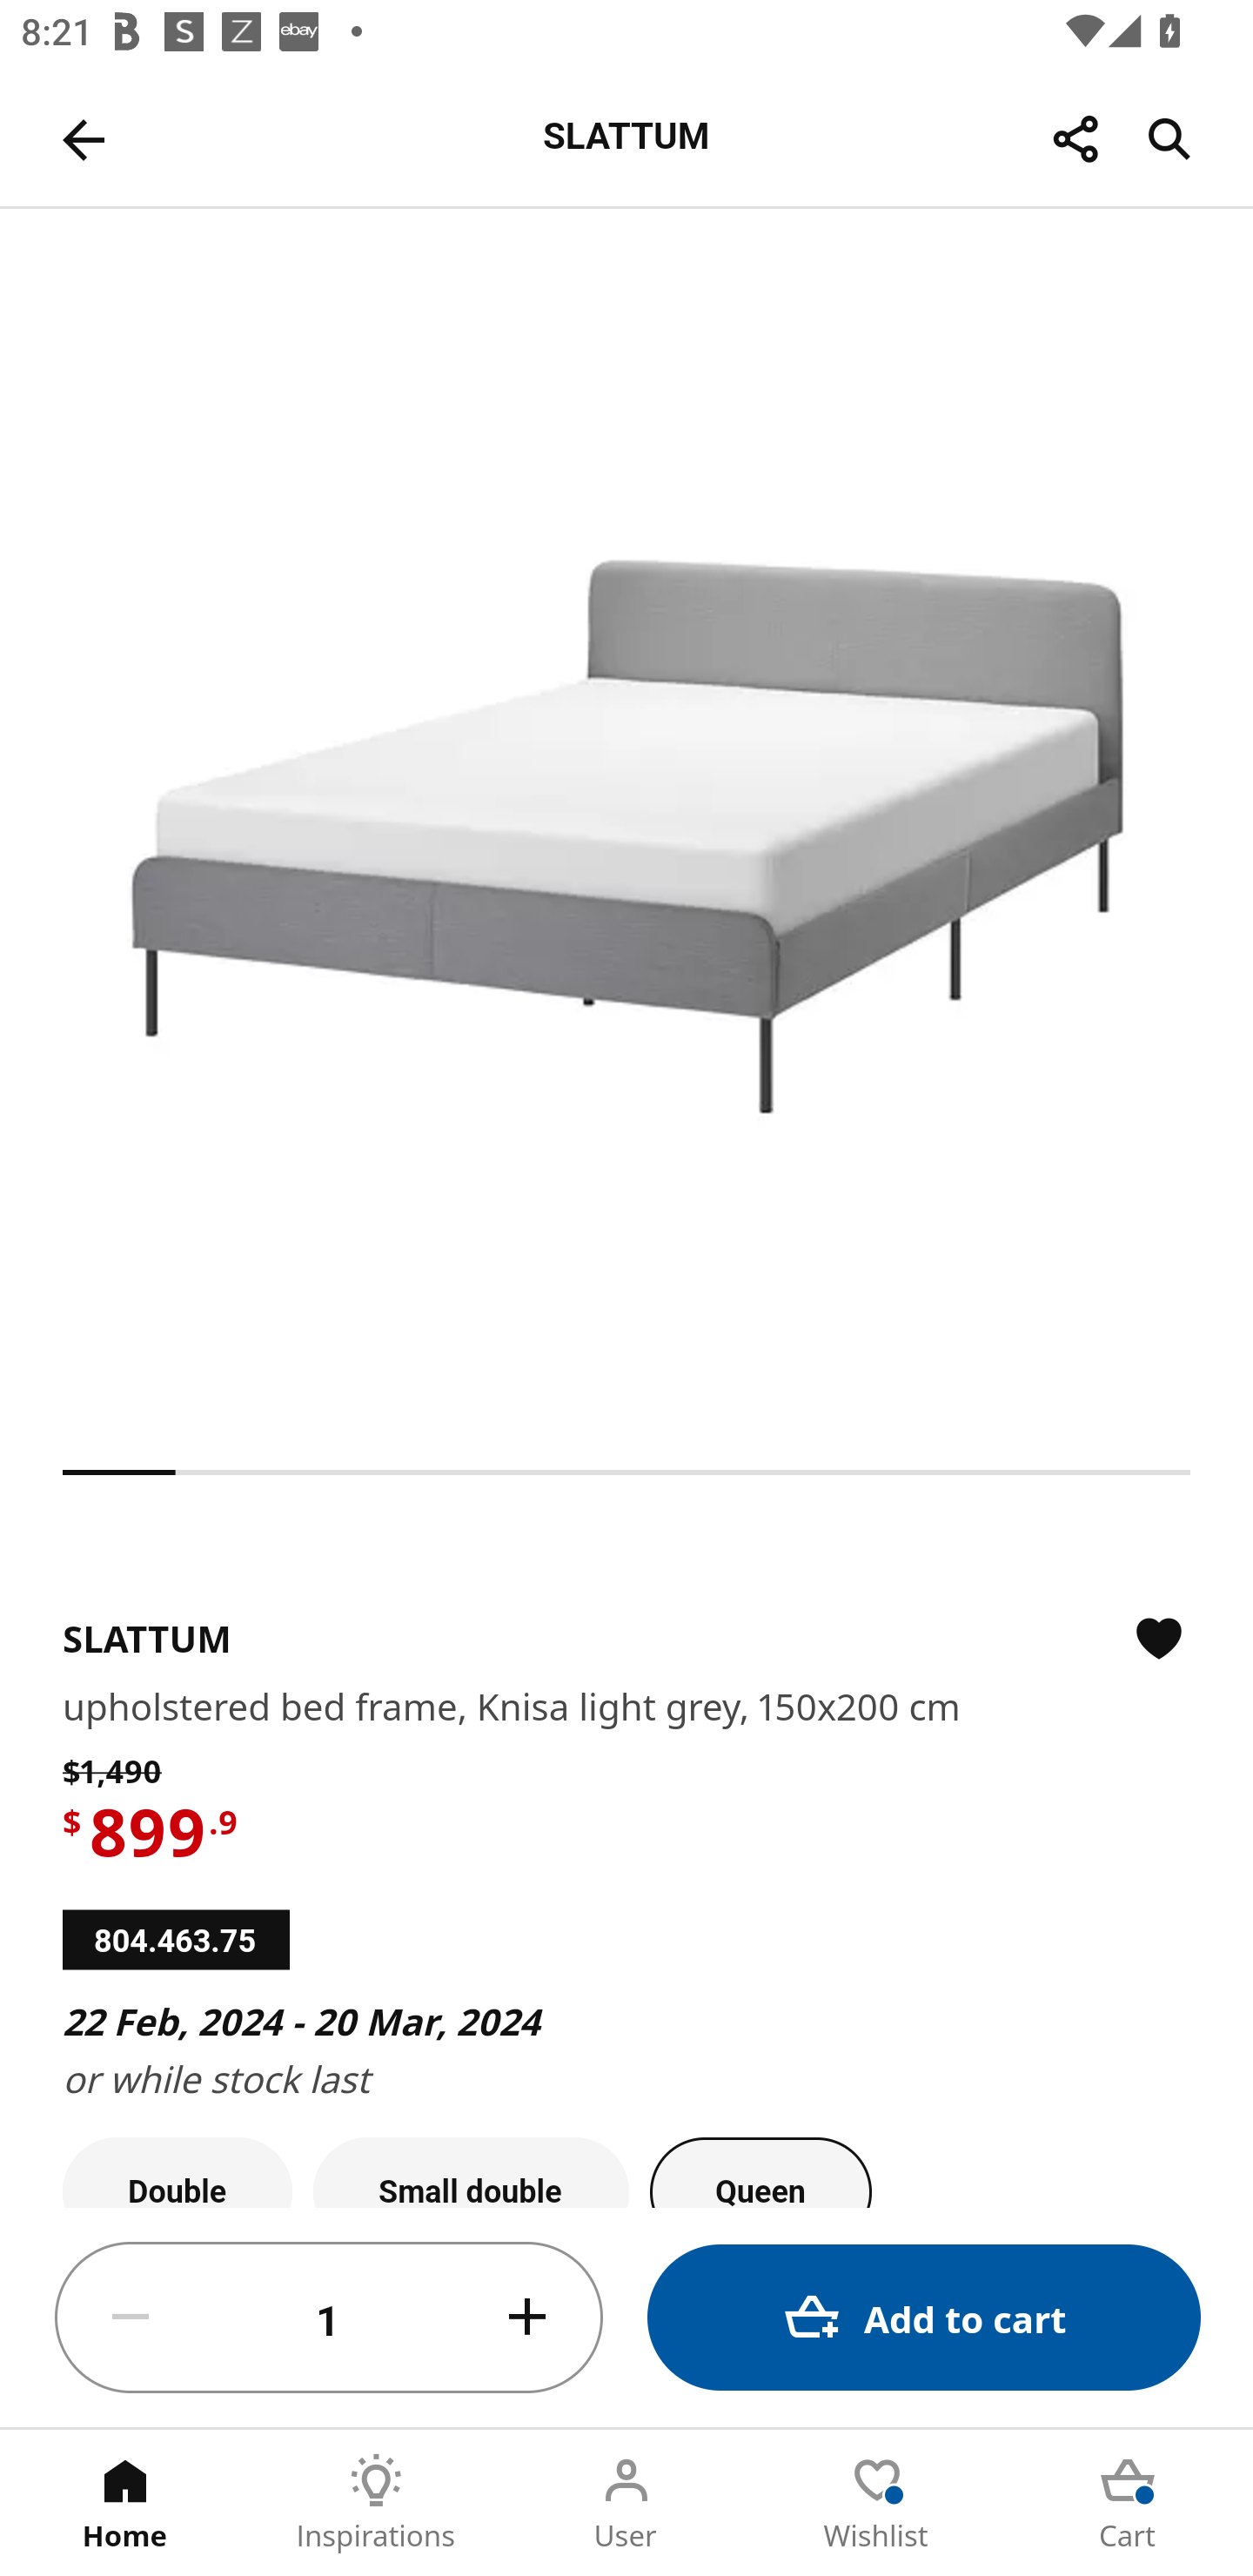  Describe the element at coordinates (471, 2172) in the screenshot. I see `Small double` at that location.